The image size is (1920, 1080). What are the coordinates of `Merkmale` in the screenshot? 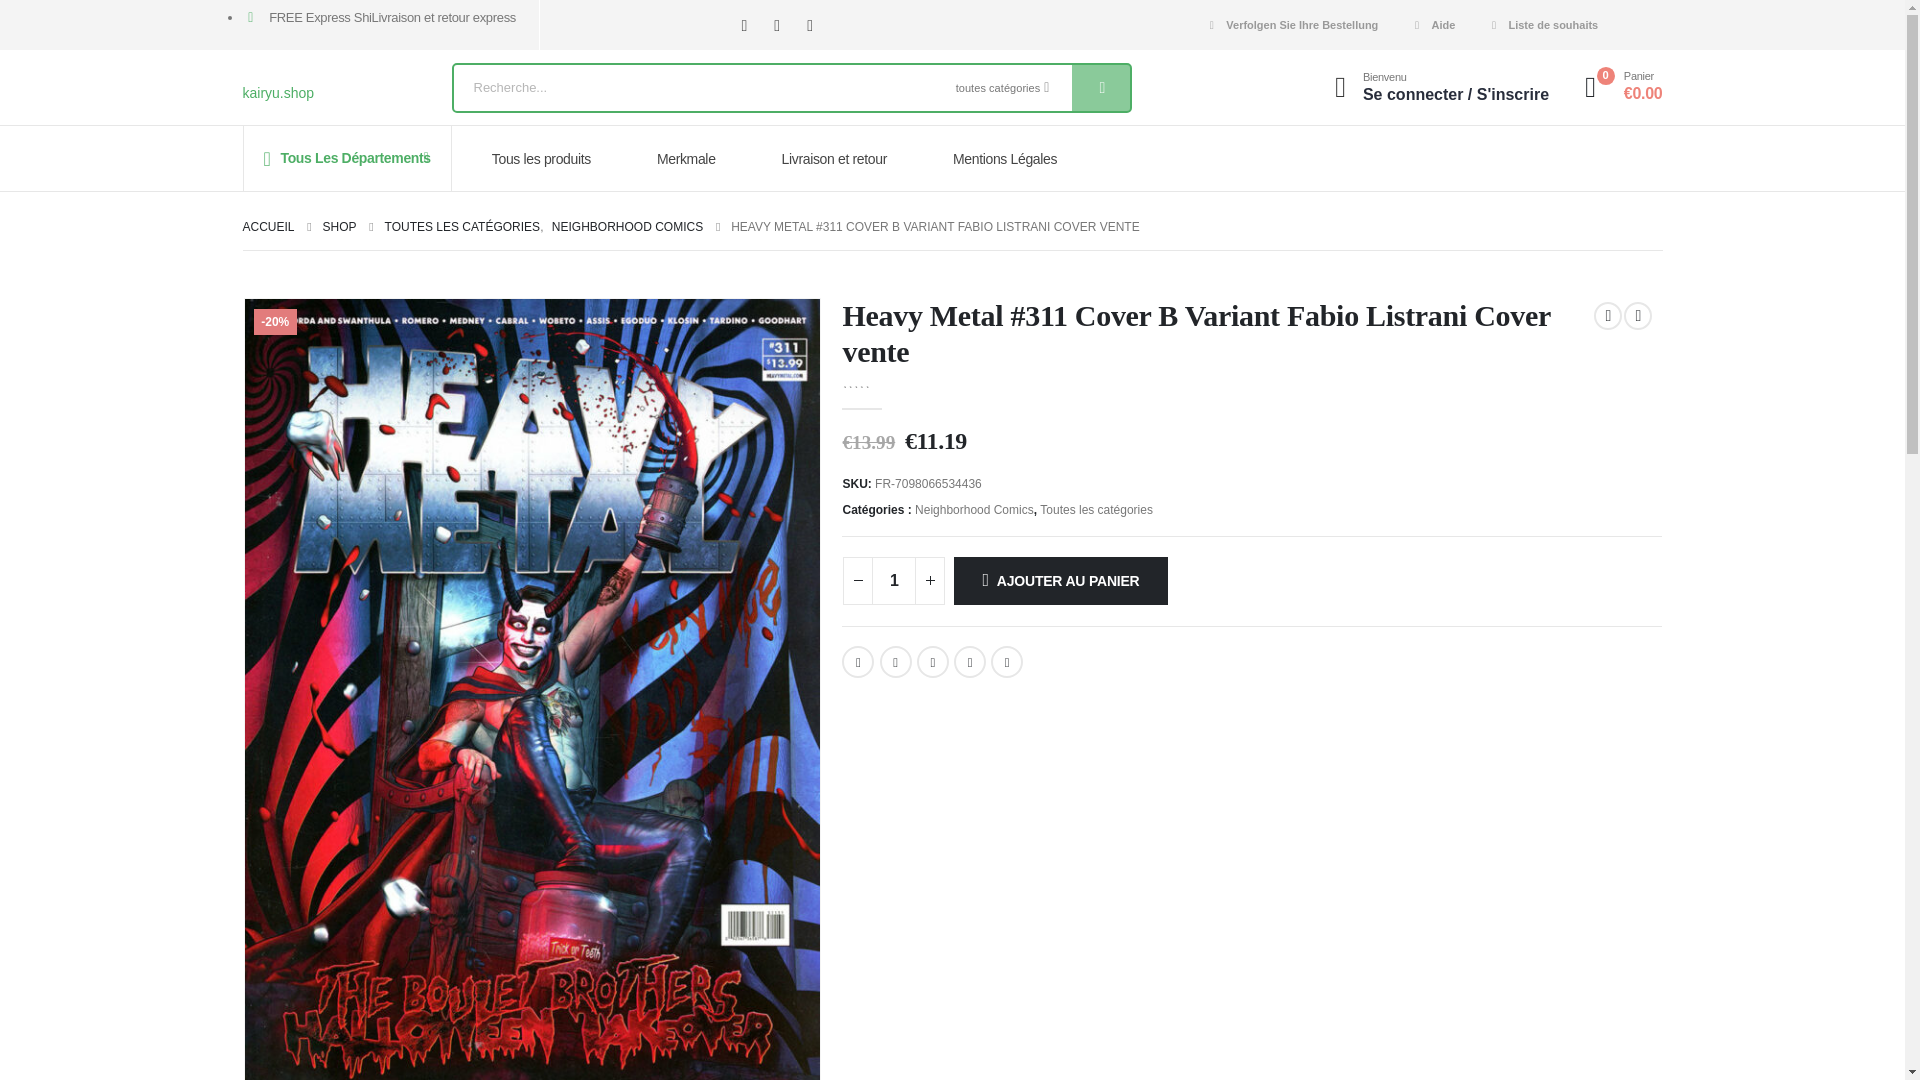 It's located at (692, 158).